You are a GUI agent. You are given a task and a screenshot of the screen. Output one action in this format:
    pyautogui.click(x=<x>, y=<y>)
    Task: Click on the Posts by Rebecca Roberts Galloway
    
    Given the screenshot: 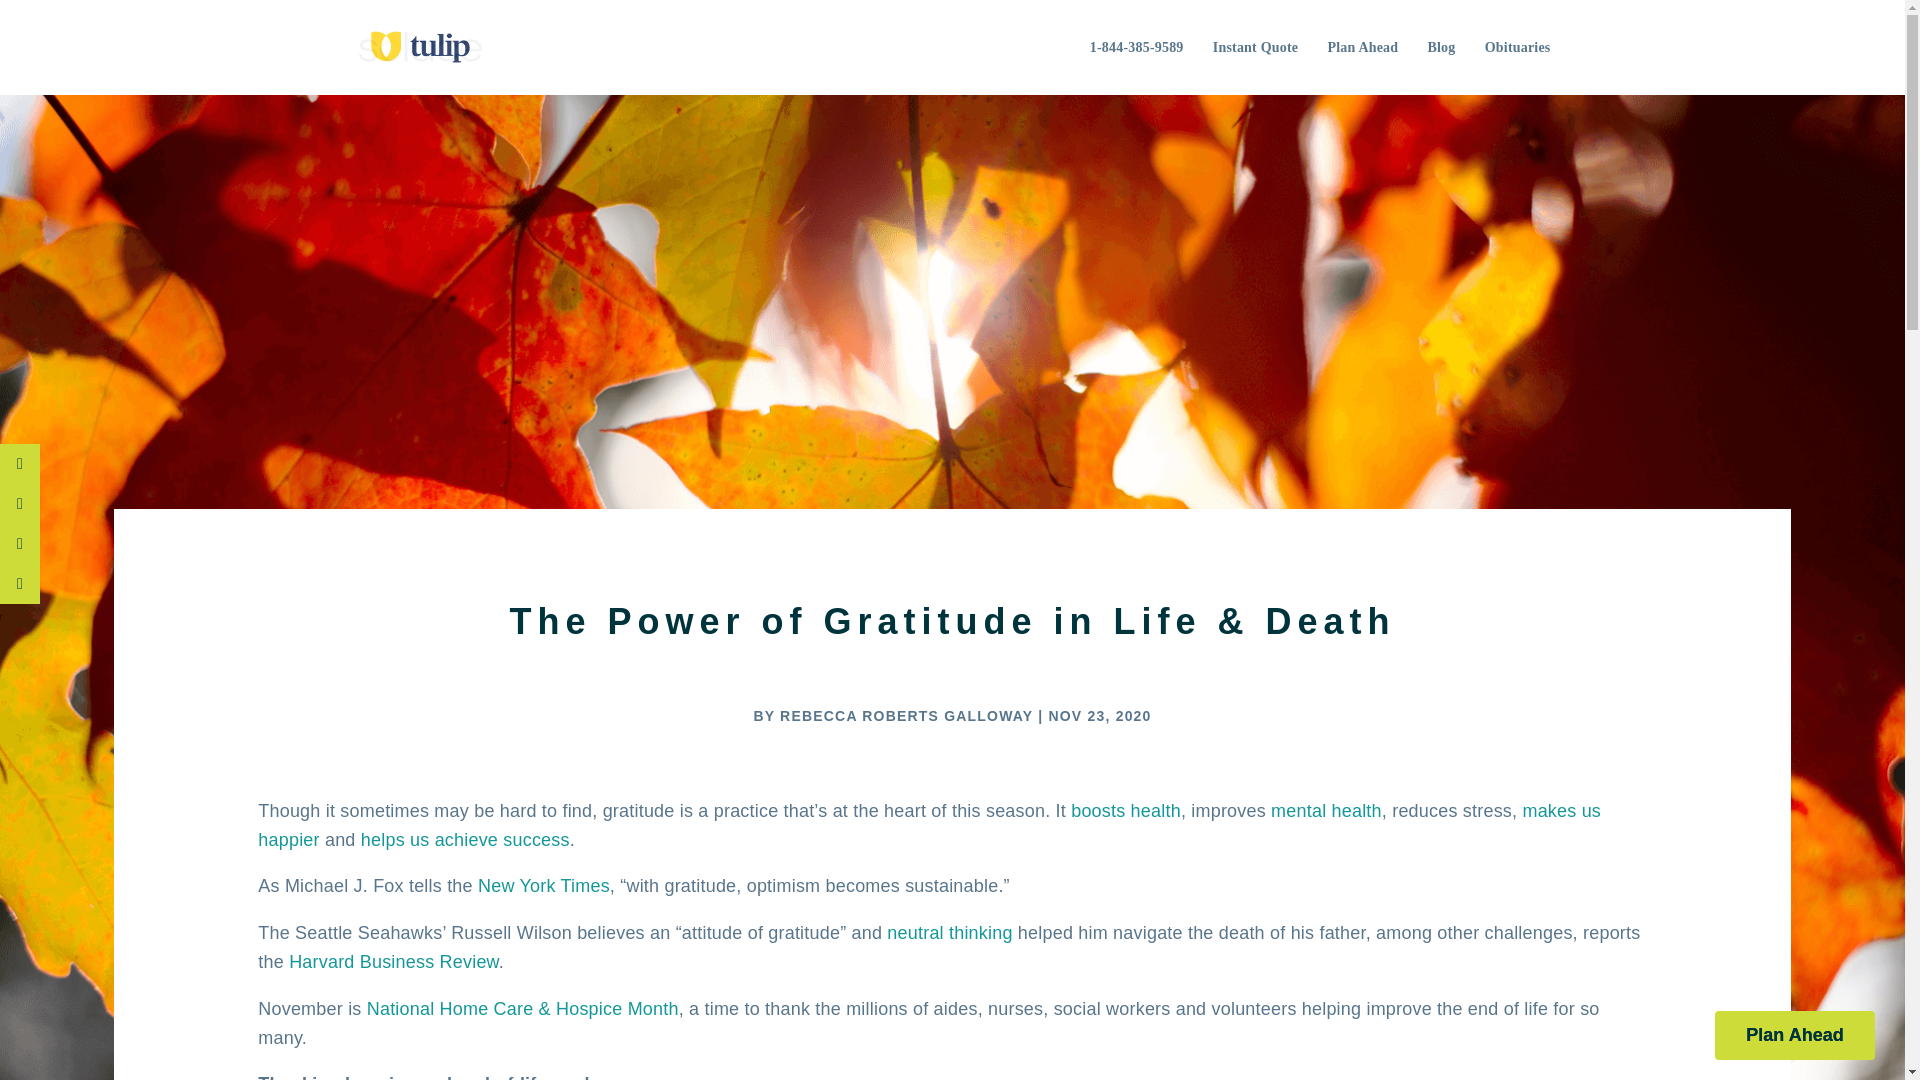 What is the action you would take?
    pyautogui.click(x=906, y=716)
    